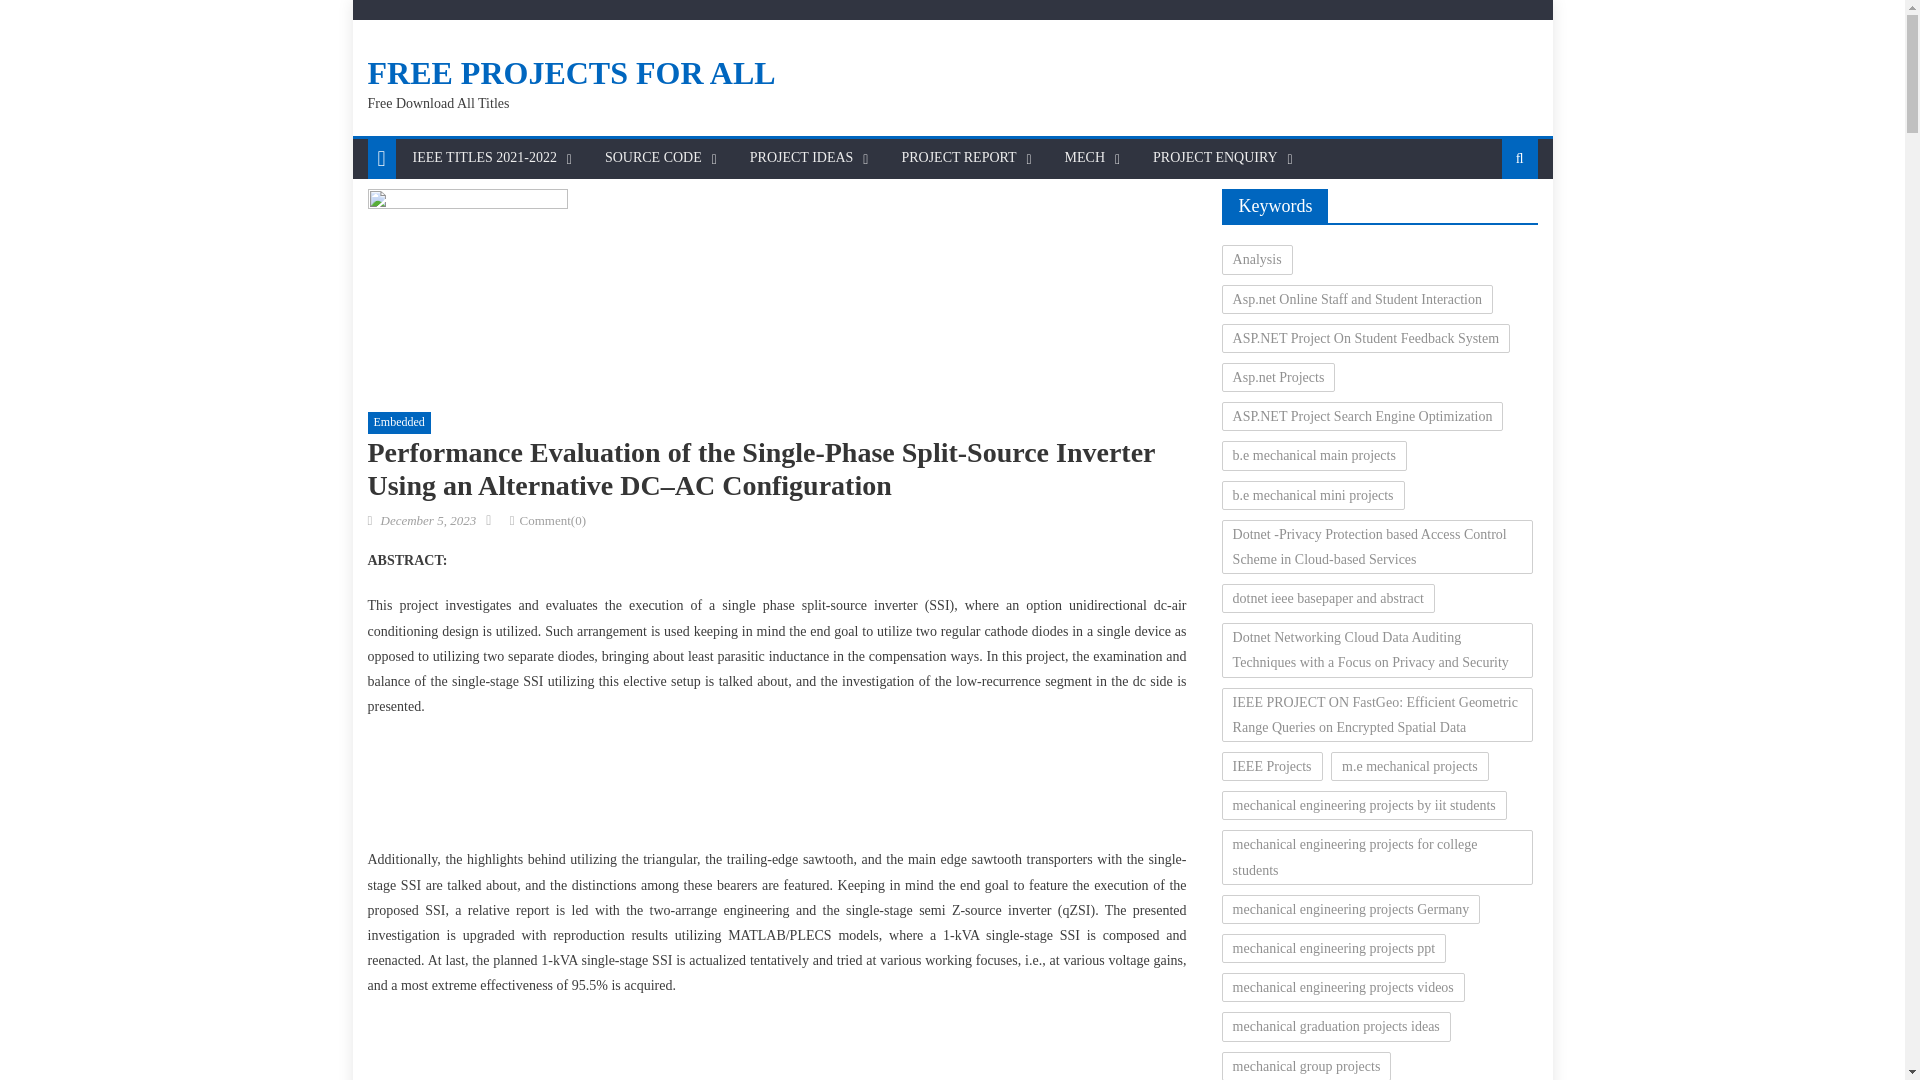 The image size is (1920, 1080). Describe the element at coordinates (958, 158) in the screenshot. I see `PROJECT REPORT` at that location.